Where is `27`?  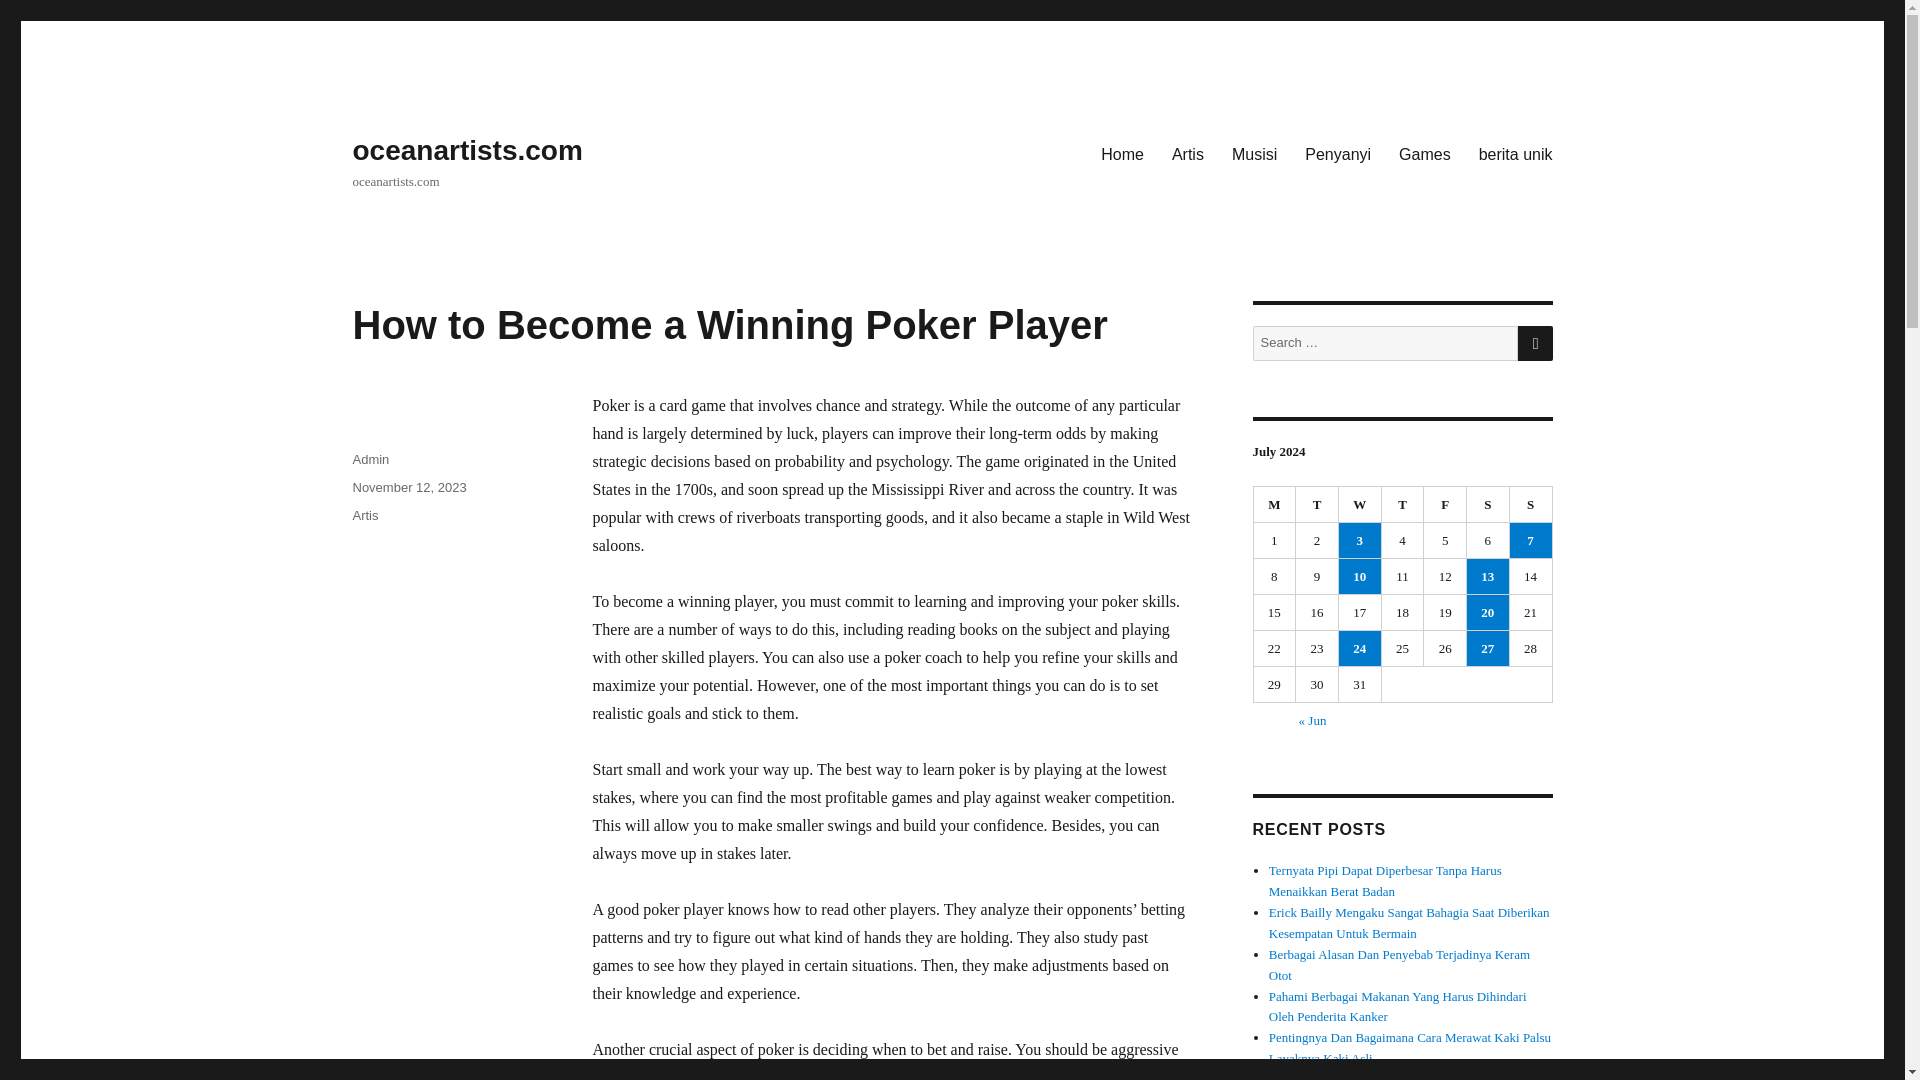 27 is located at coordinates (1488, 648).